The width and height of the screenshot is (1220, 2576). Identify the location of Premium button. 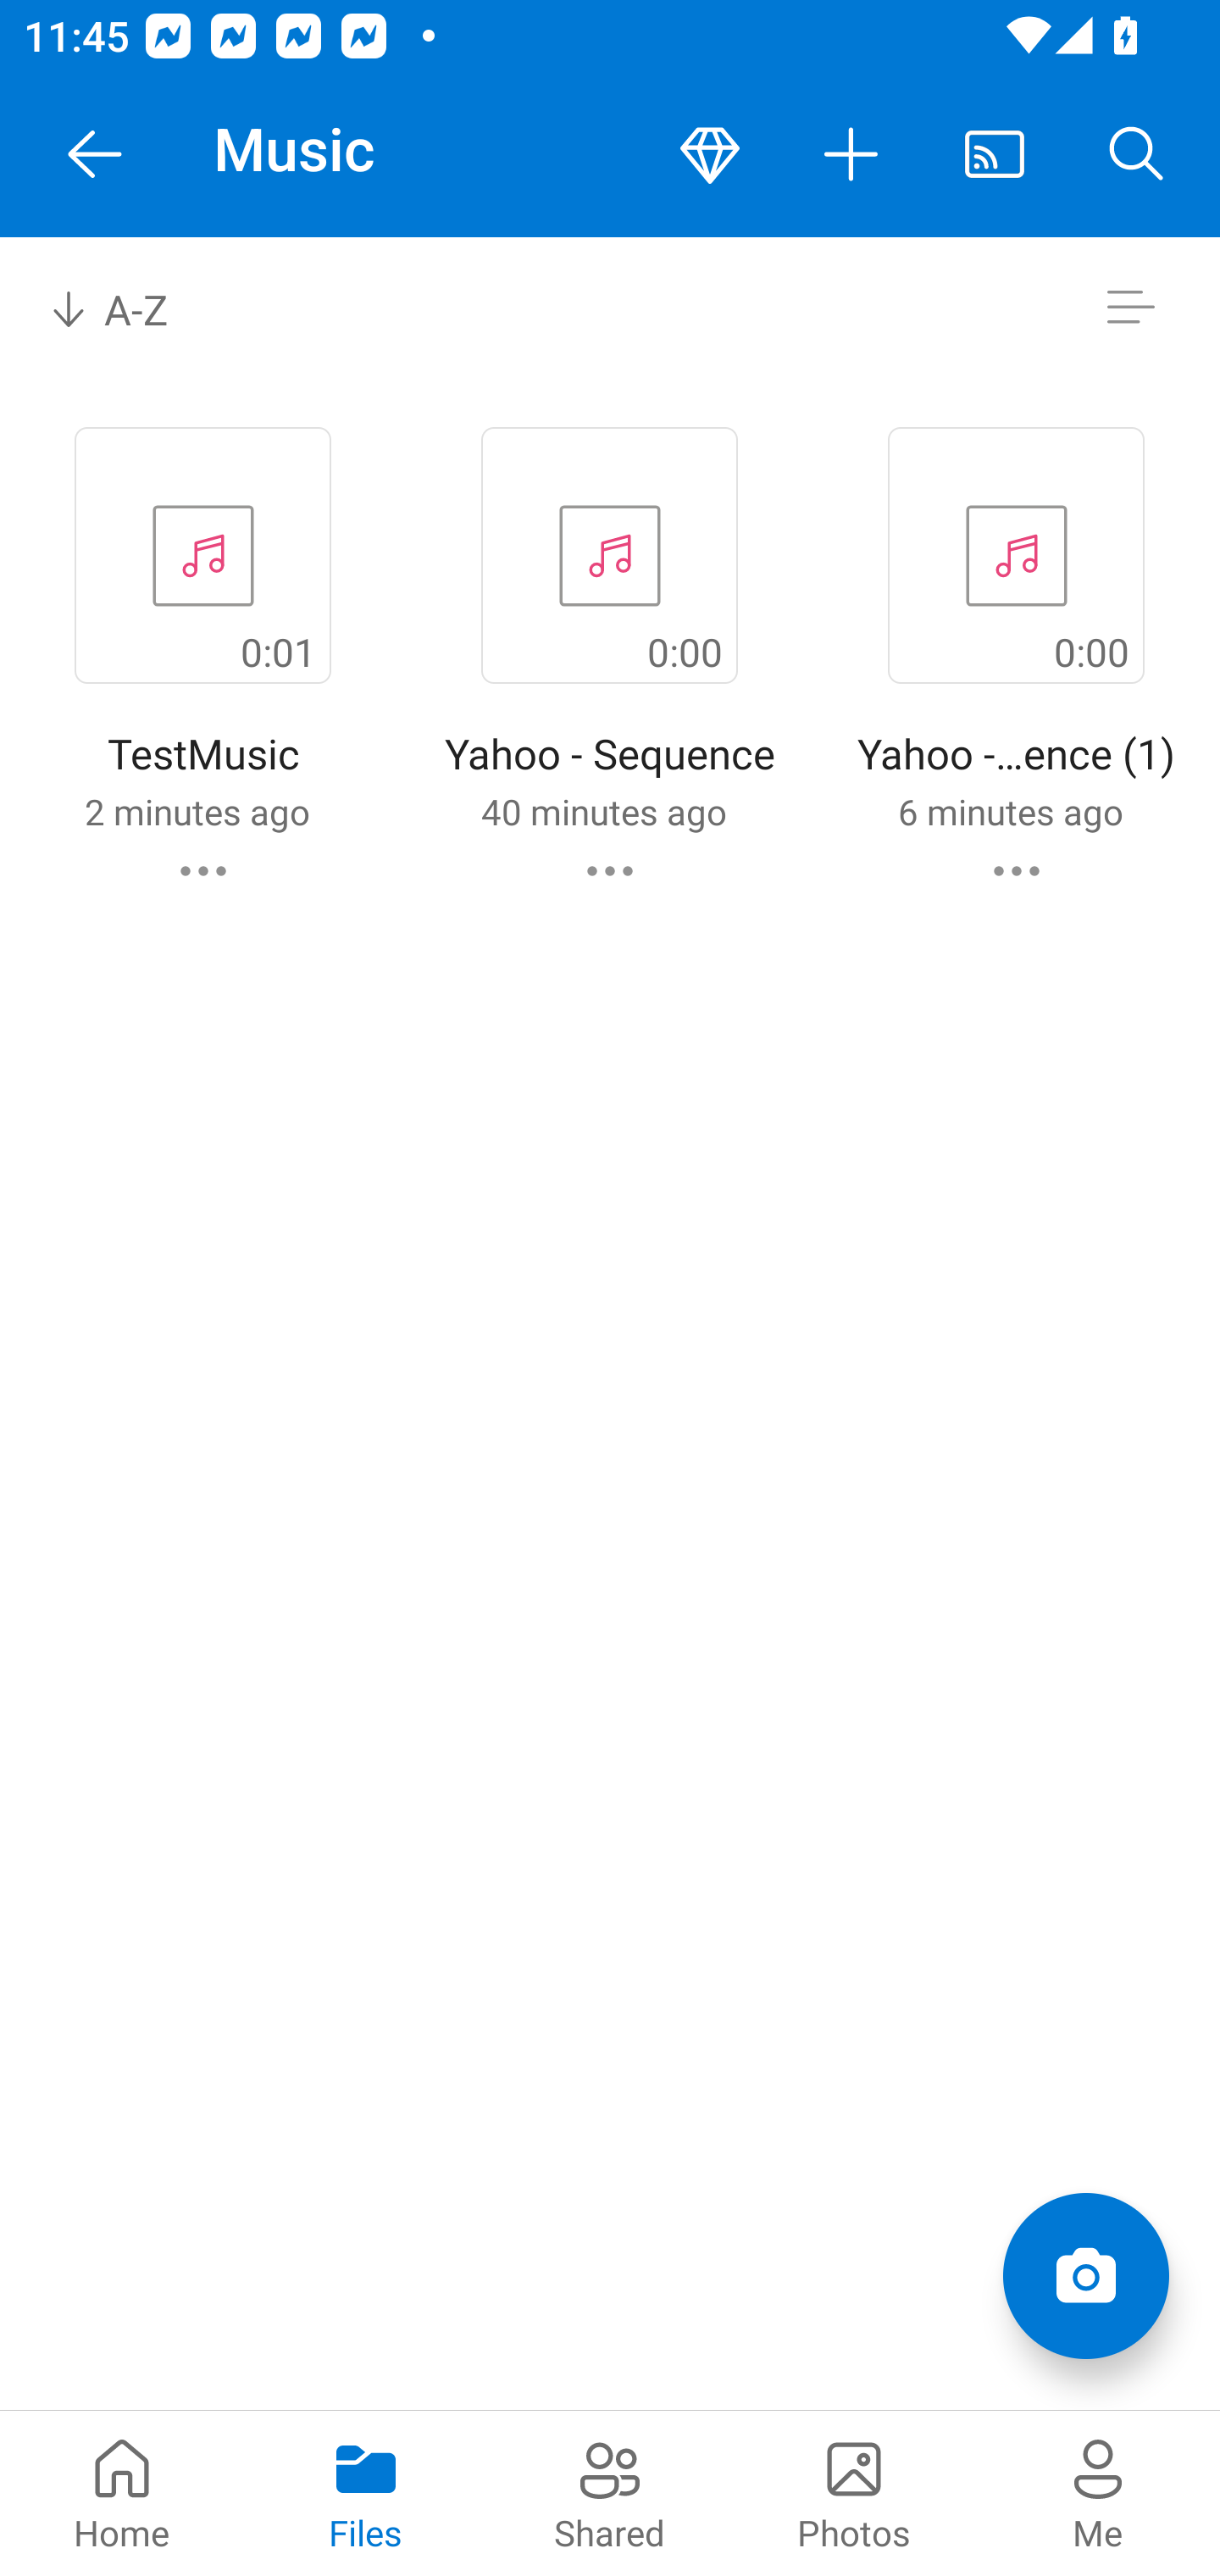
(710, 154).